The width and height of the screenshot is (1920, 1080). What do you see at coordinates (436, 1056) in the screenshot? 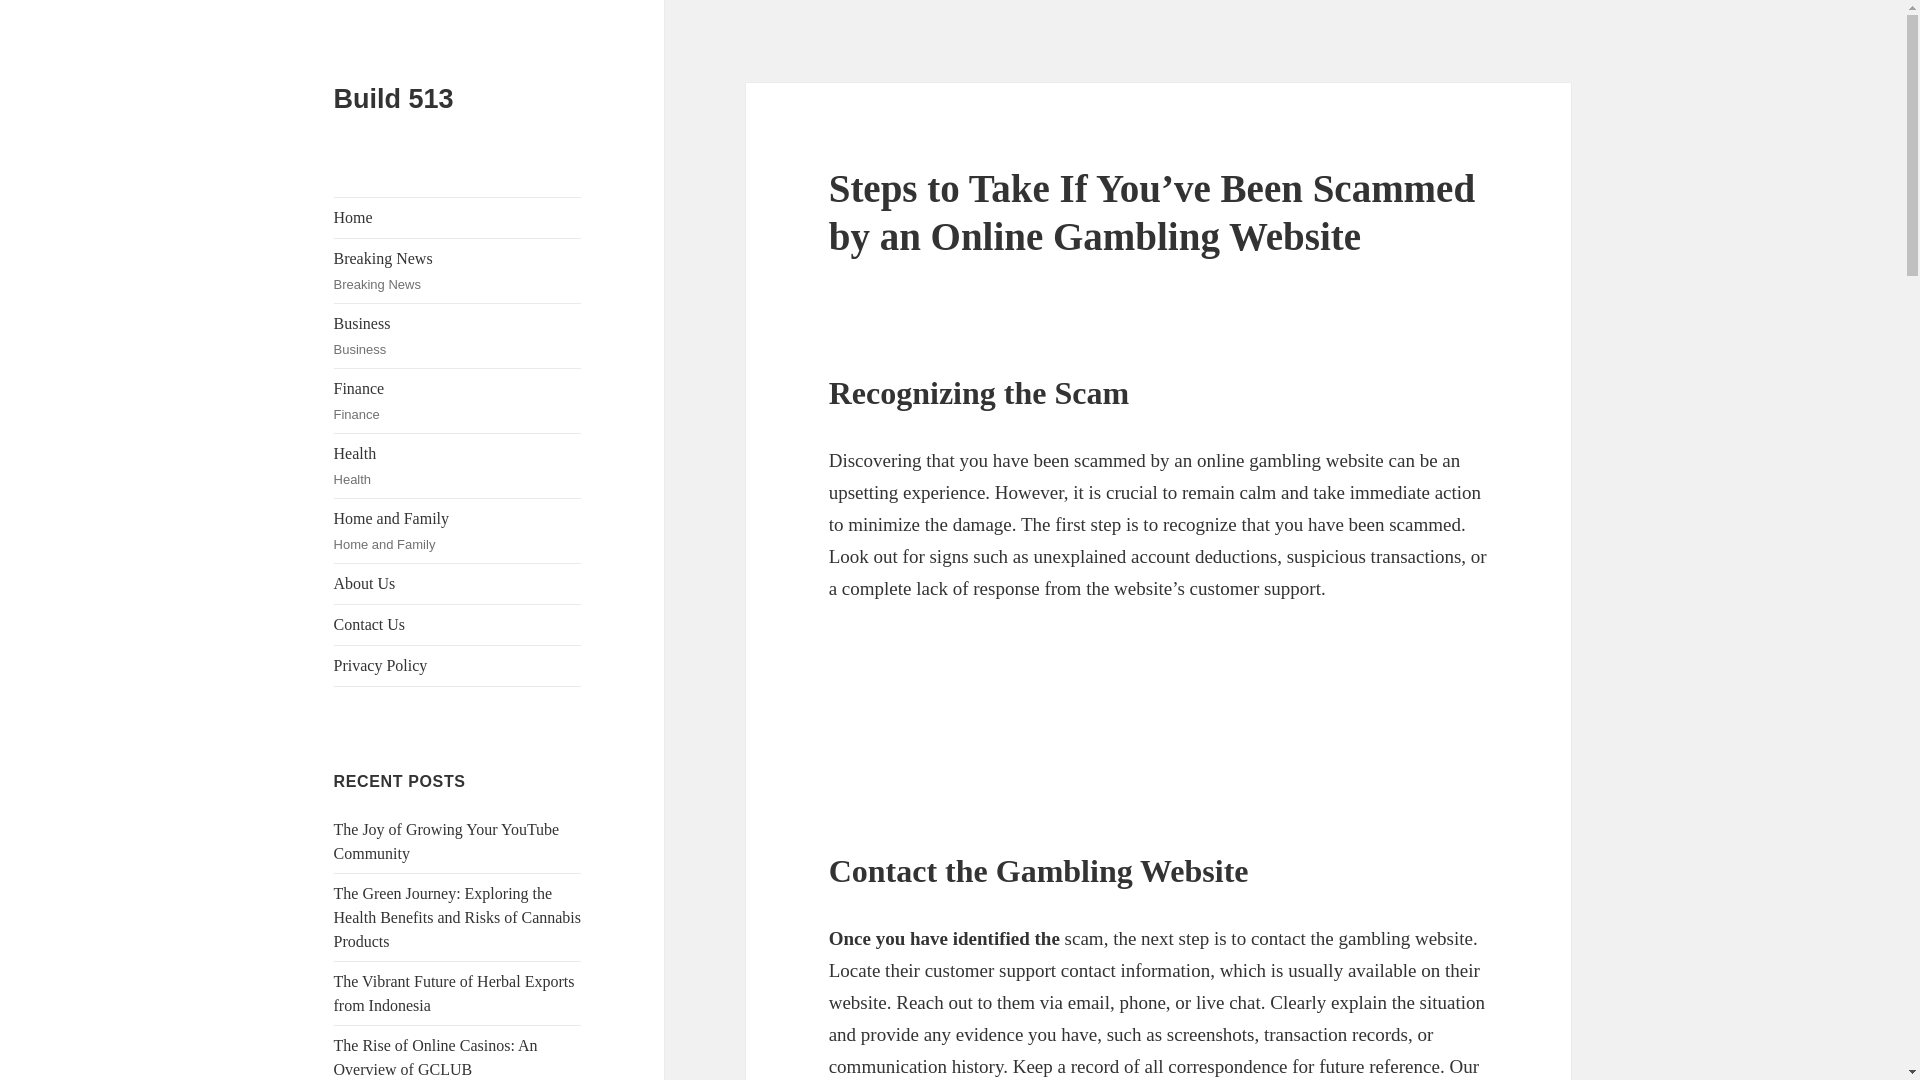
I see `The Rise of Online Casinos: An Overview of GCLUB` at bounding box center [436, 1056].